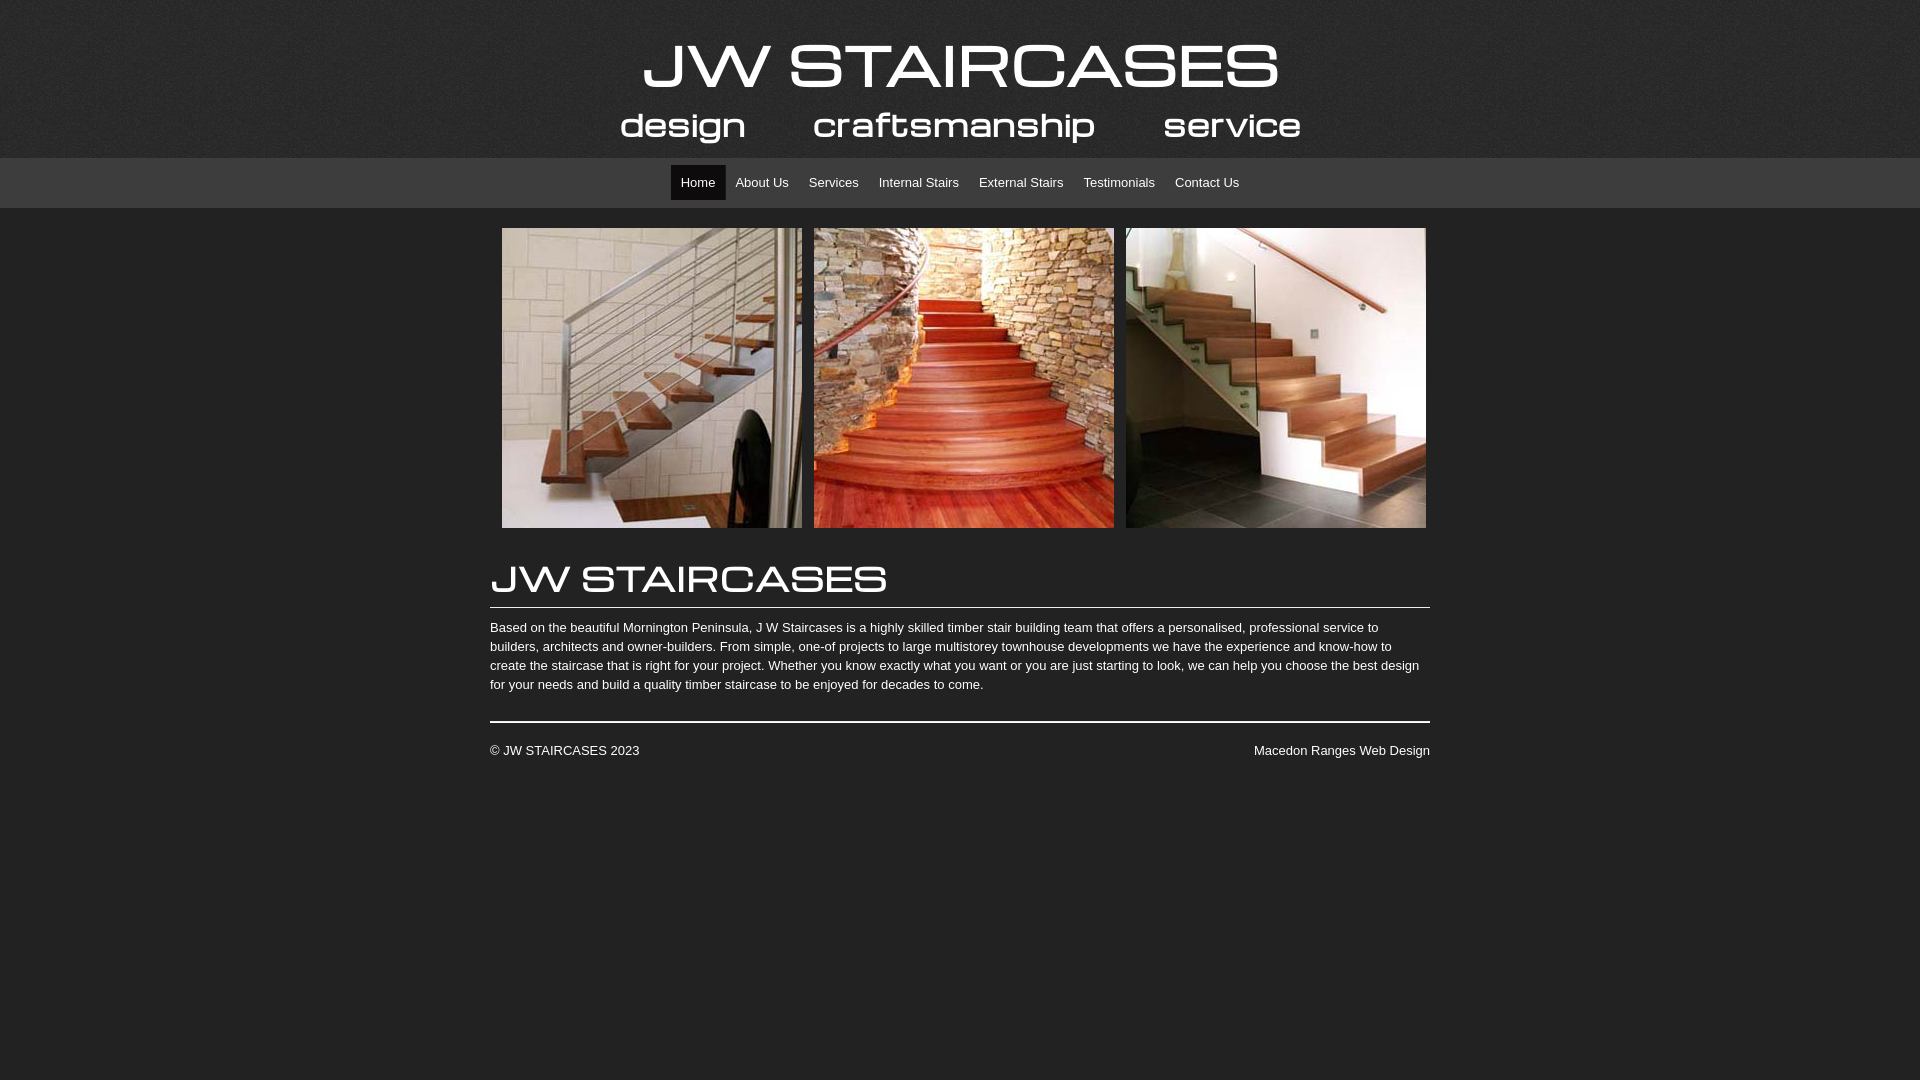  Describe the element at coordinates (834, 182) in the screenshot. I see `Services` at that location.